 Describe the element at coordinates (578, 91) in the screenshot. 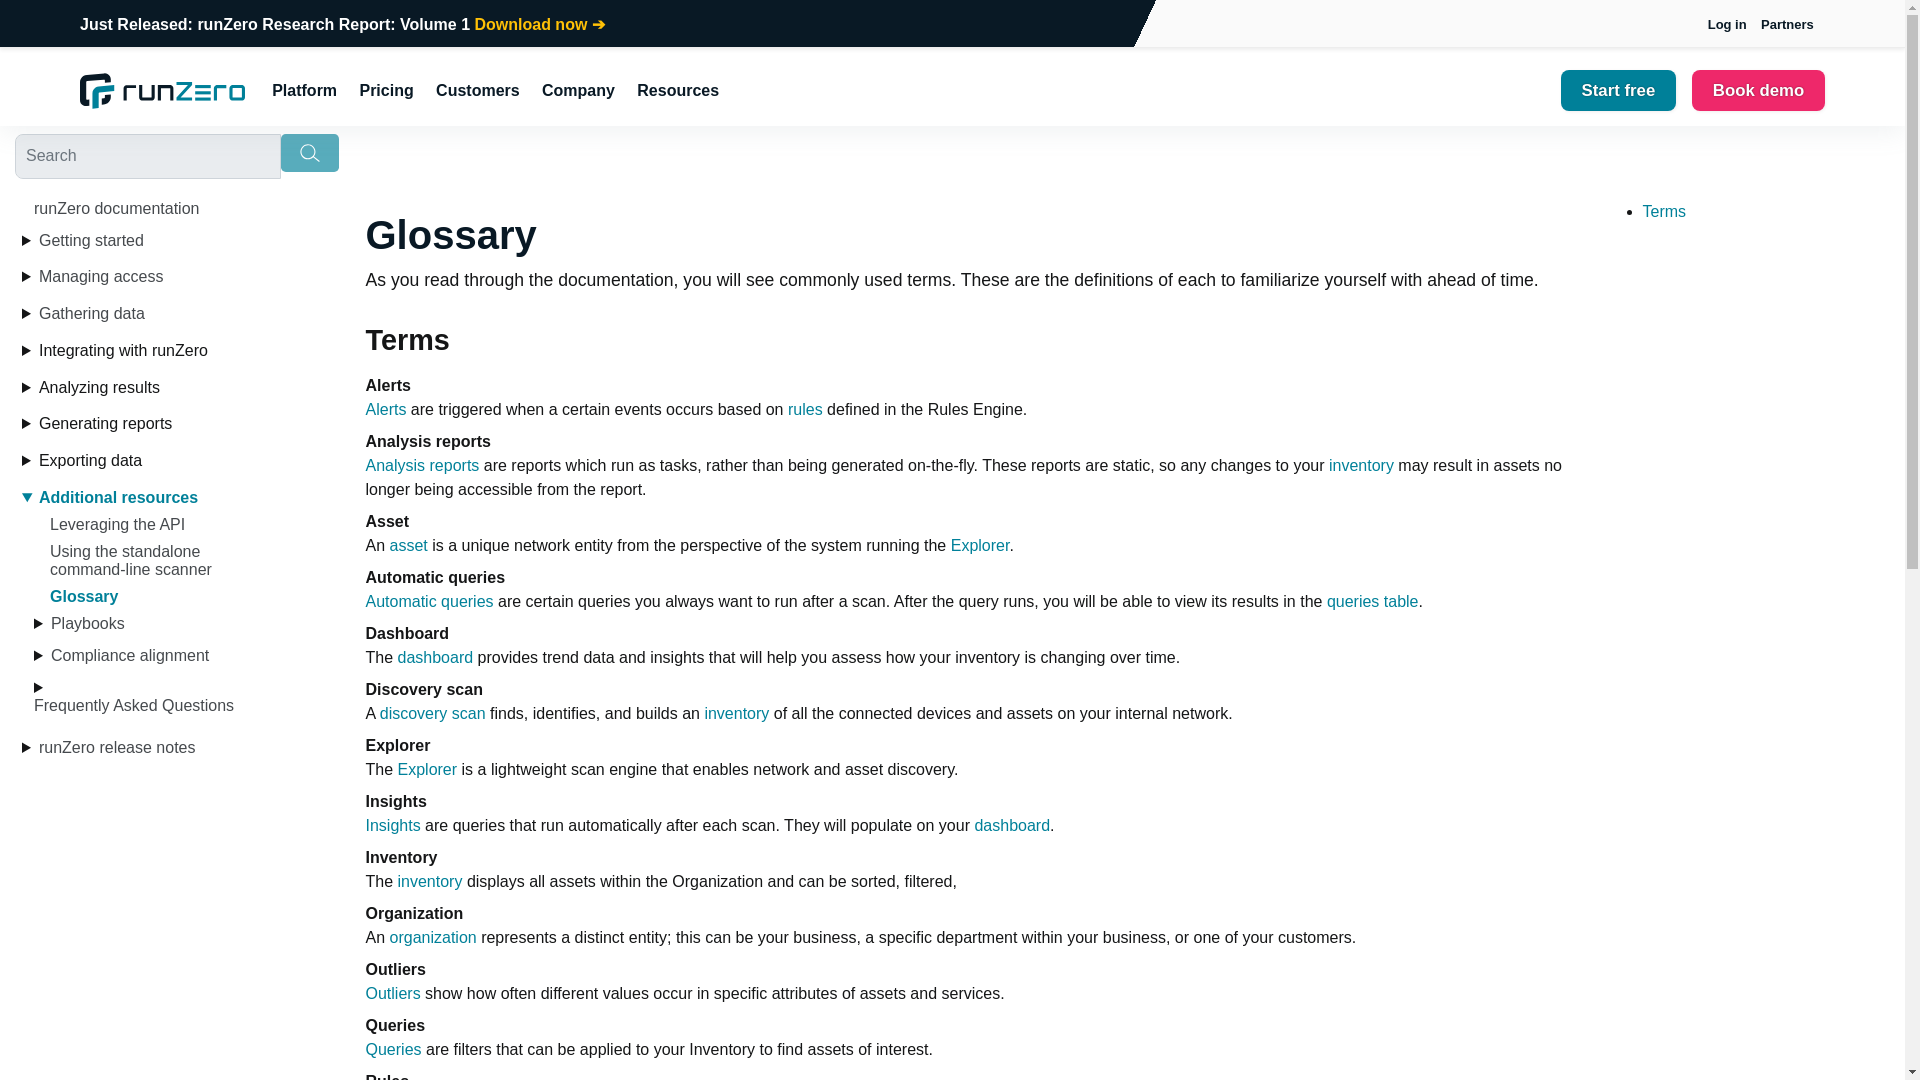

I see `Company` at that location.